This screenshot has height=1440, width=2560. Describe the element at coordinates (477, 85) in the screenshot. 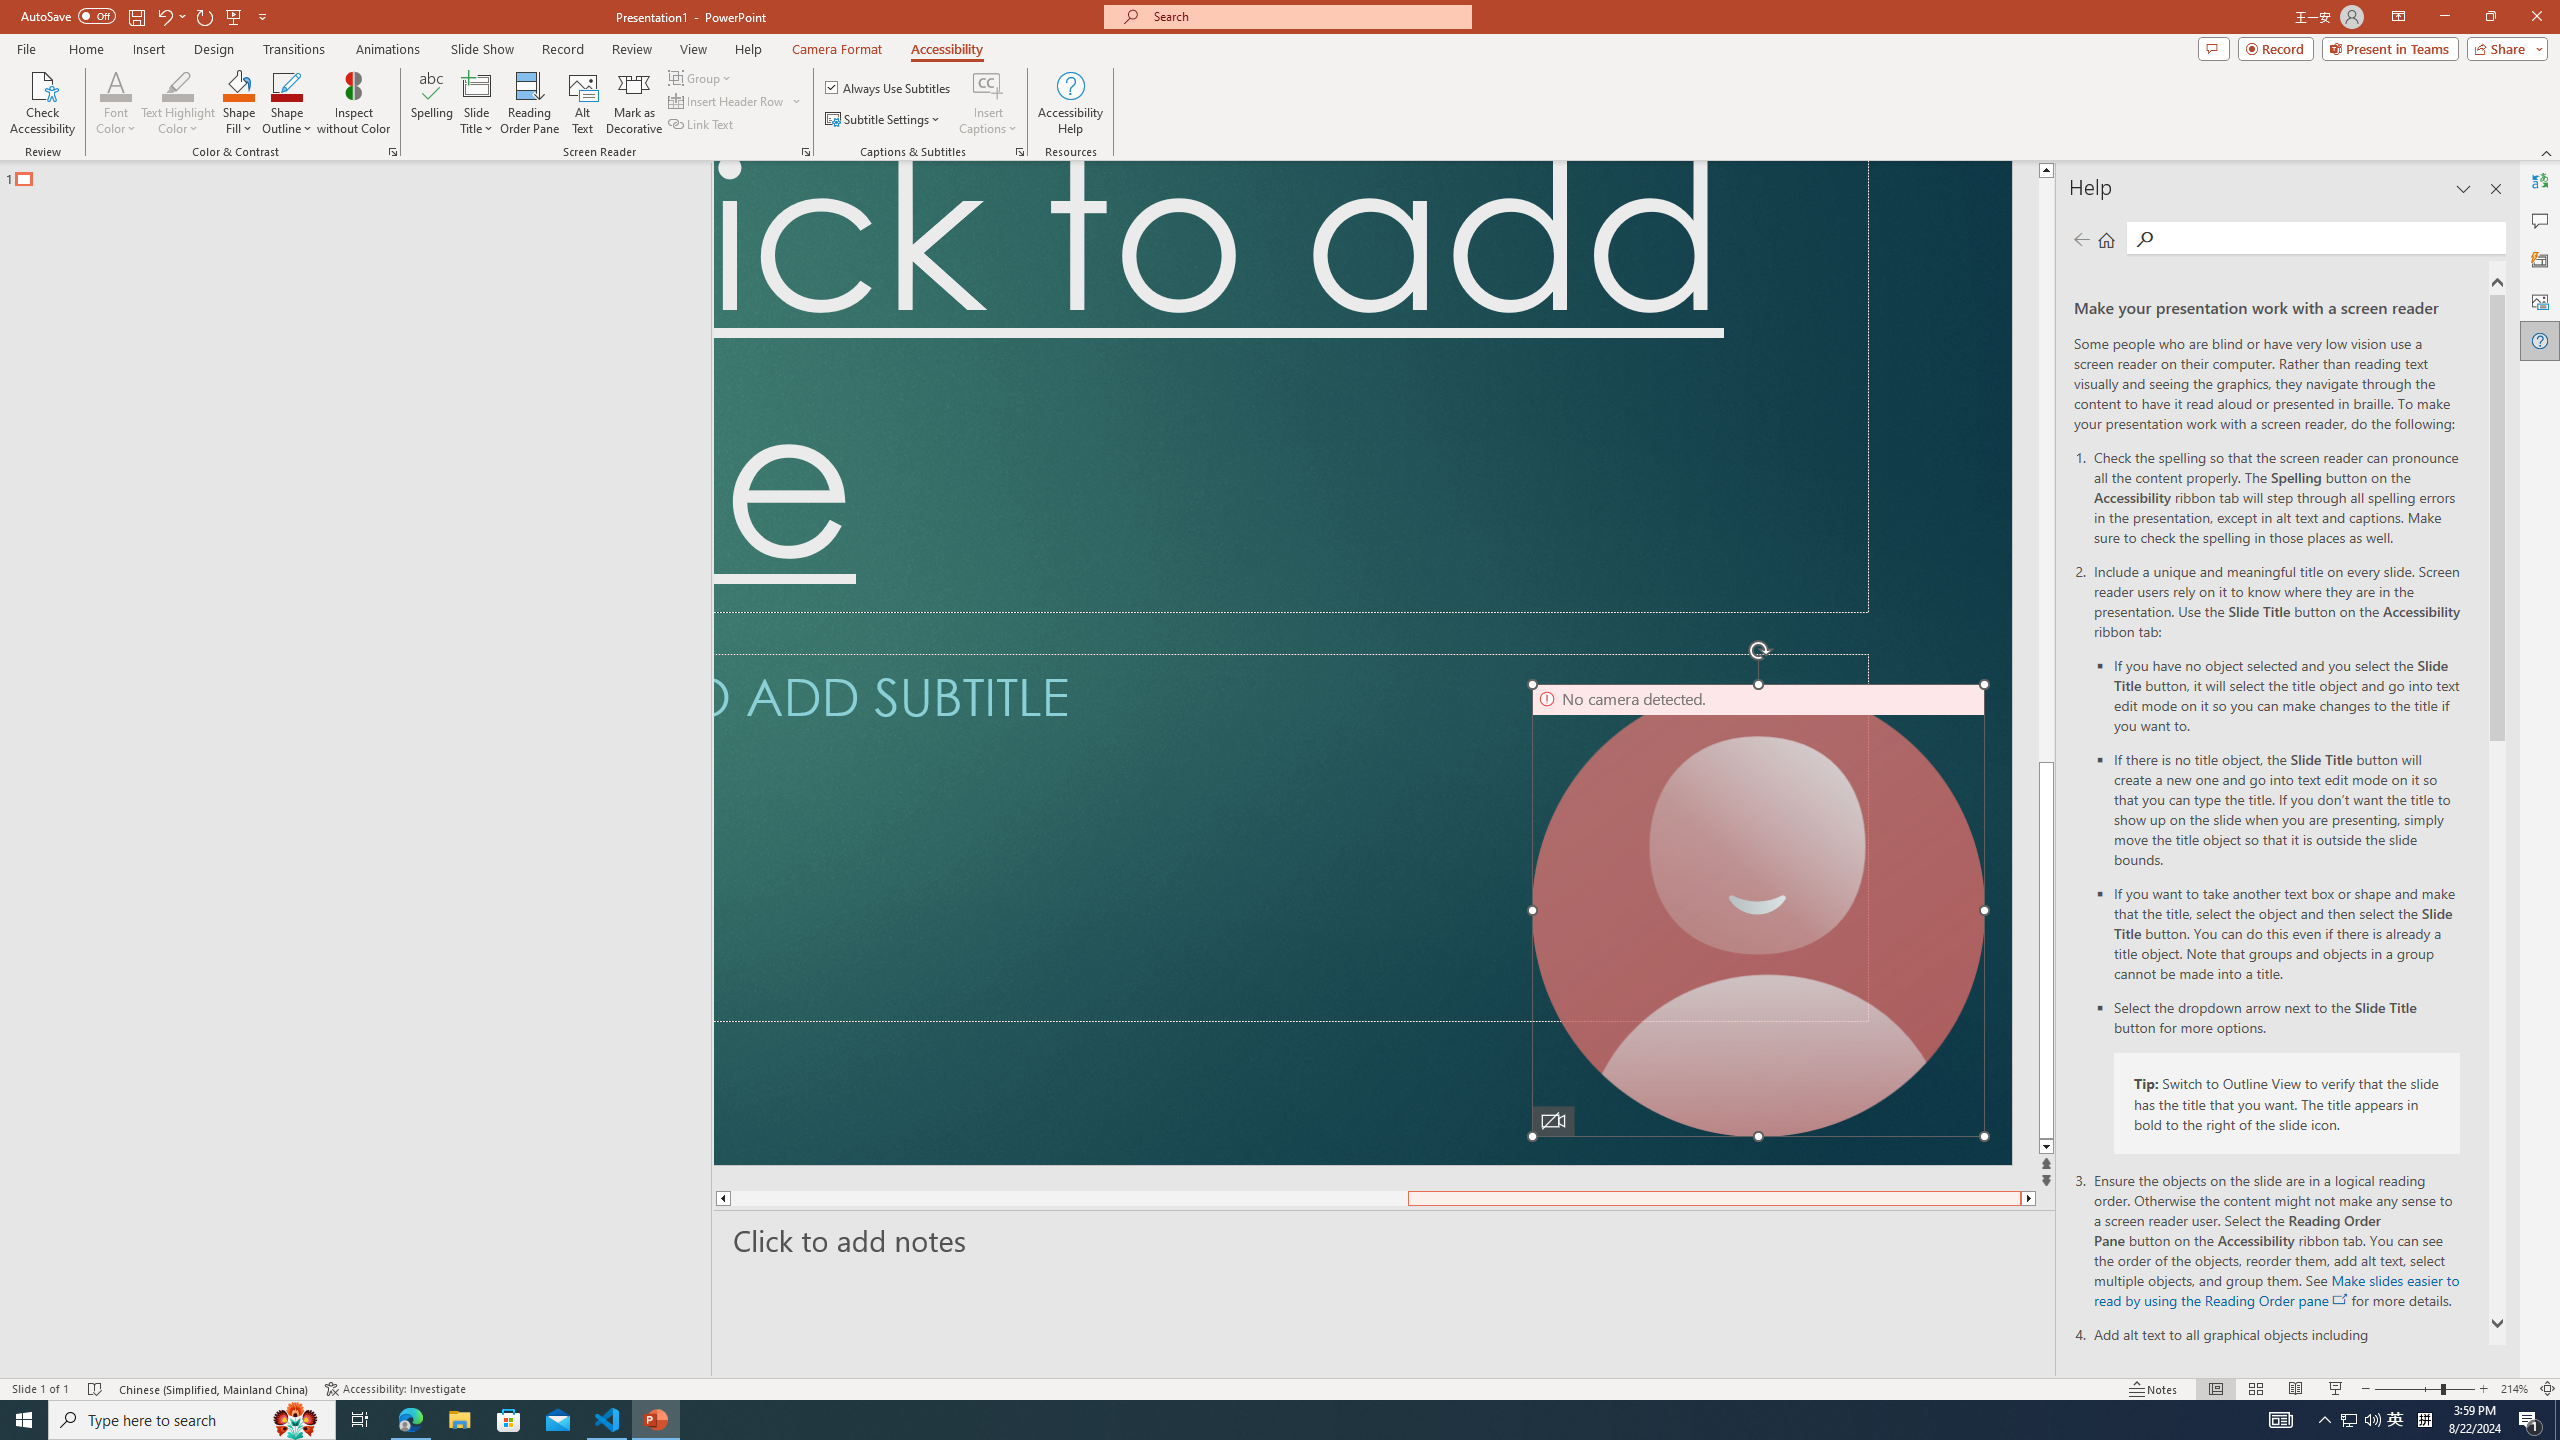

I see `Slide Title` at that location.